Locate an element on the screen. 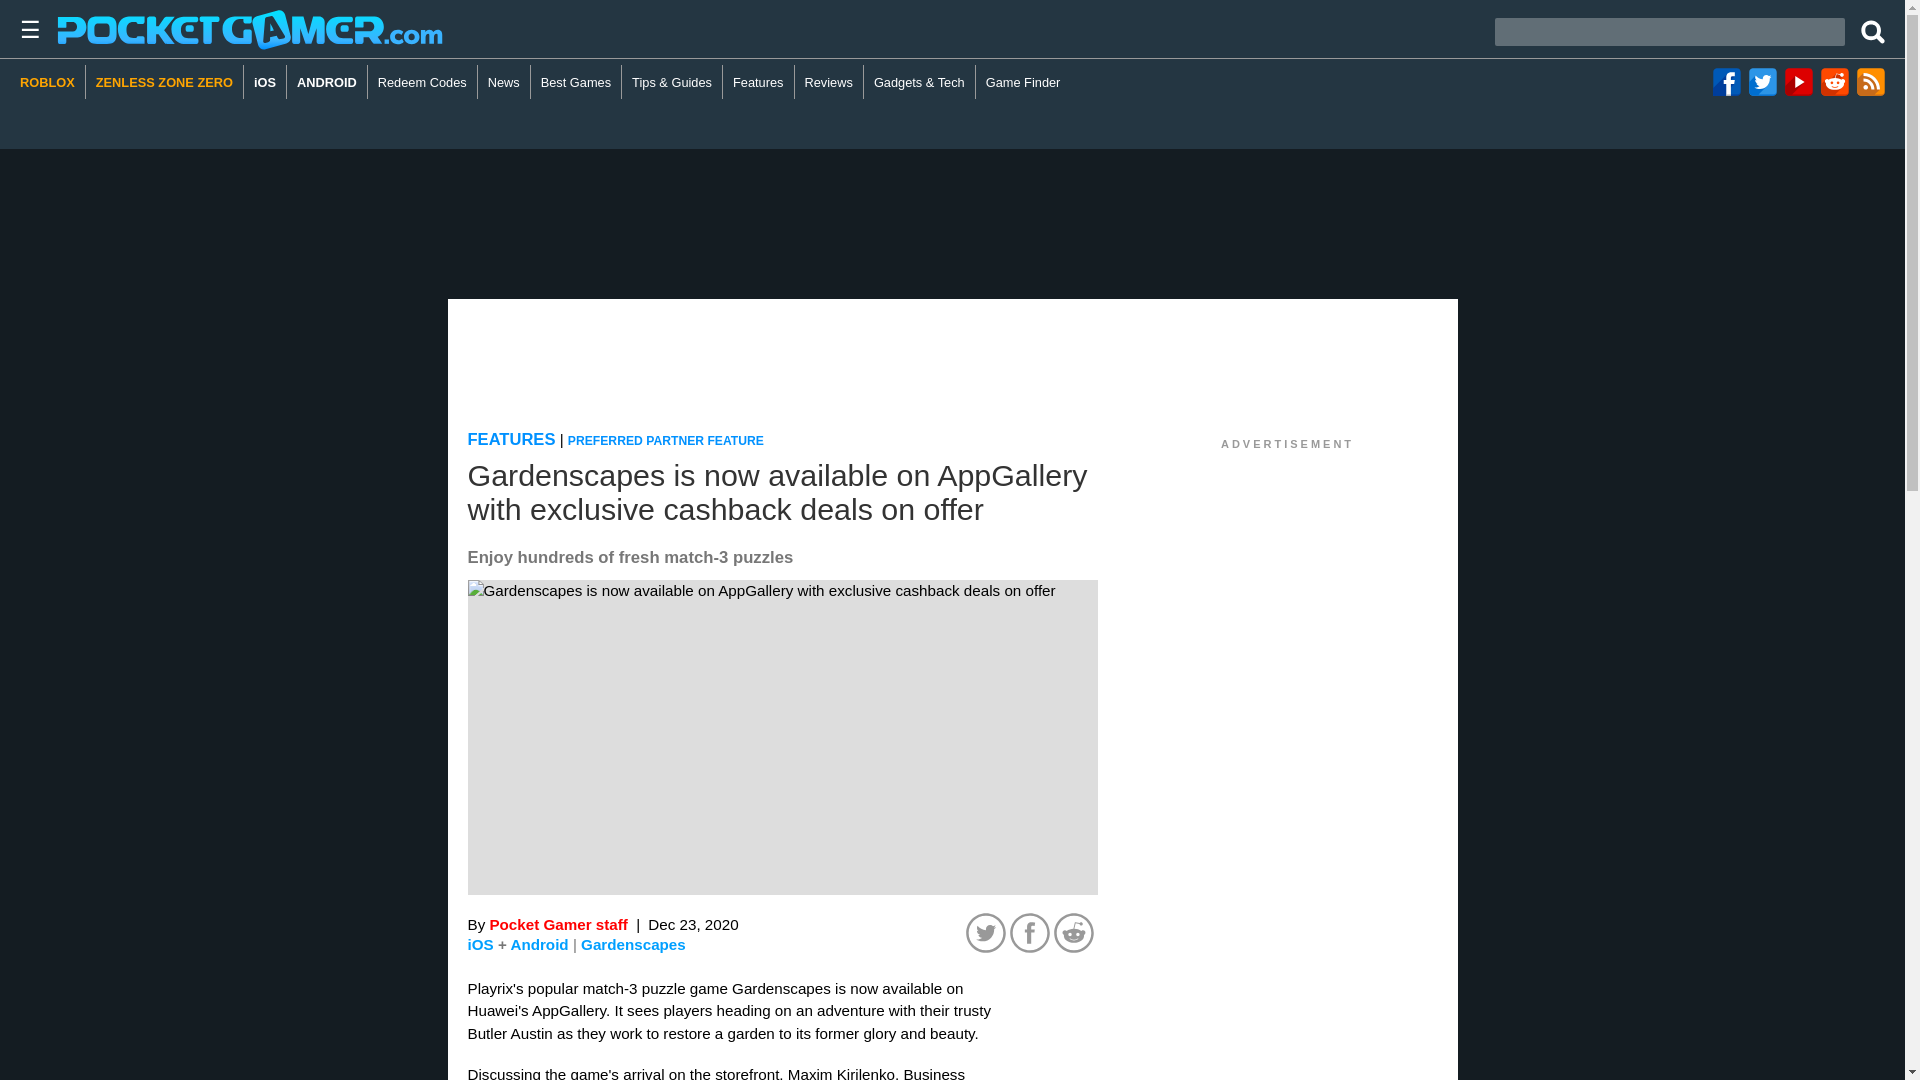  Pocket Gamer staff is located at coordinates (558, 924).